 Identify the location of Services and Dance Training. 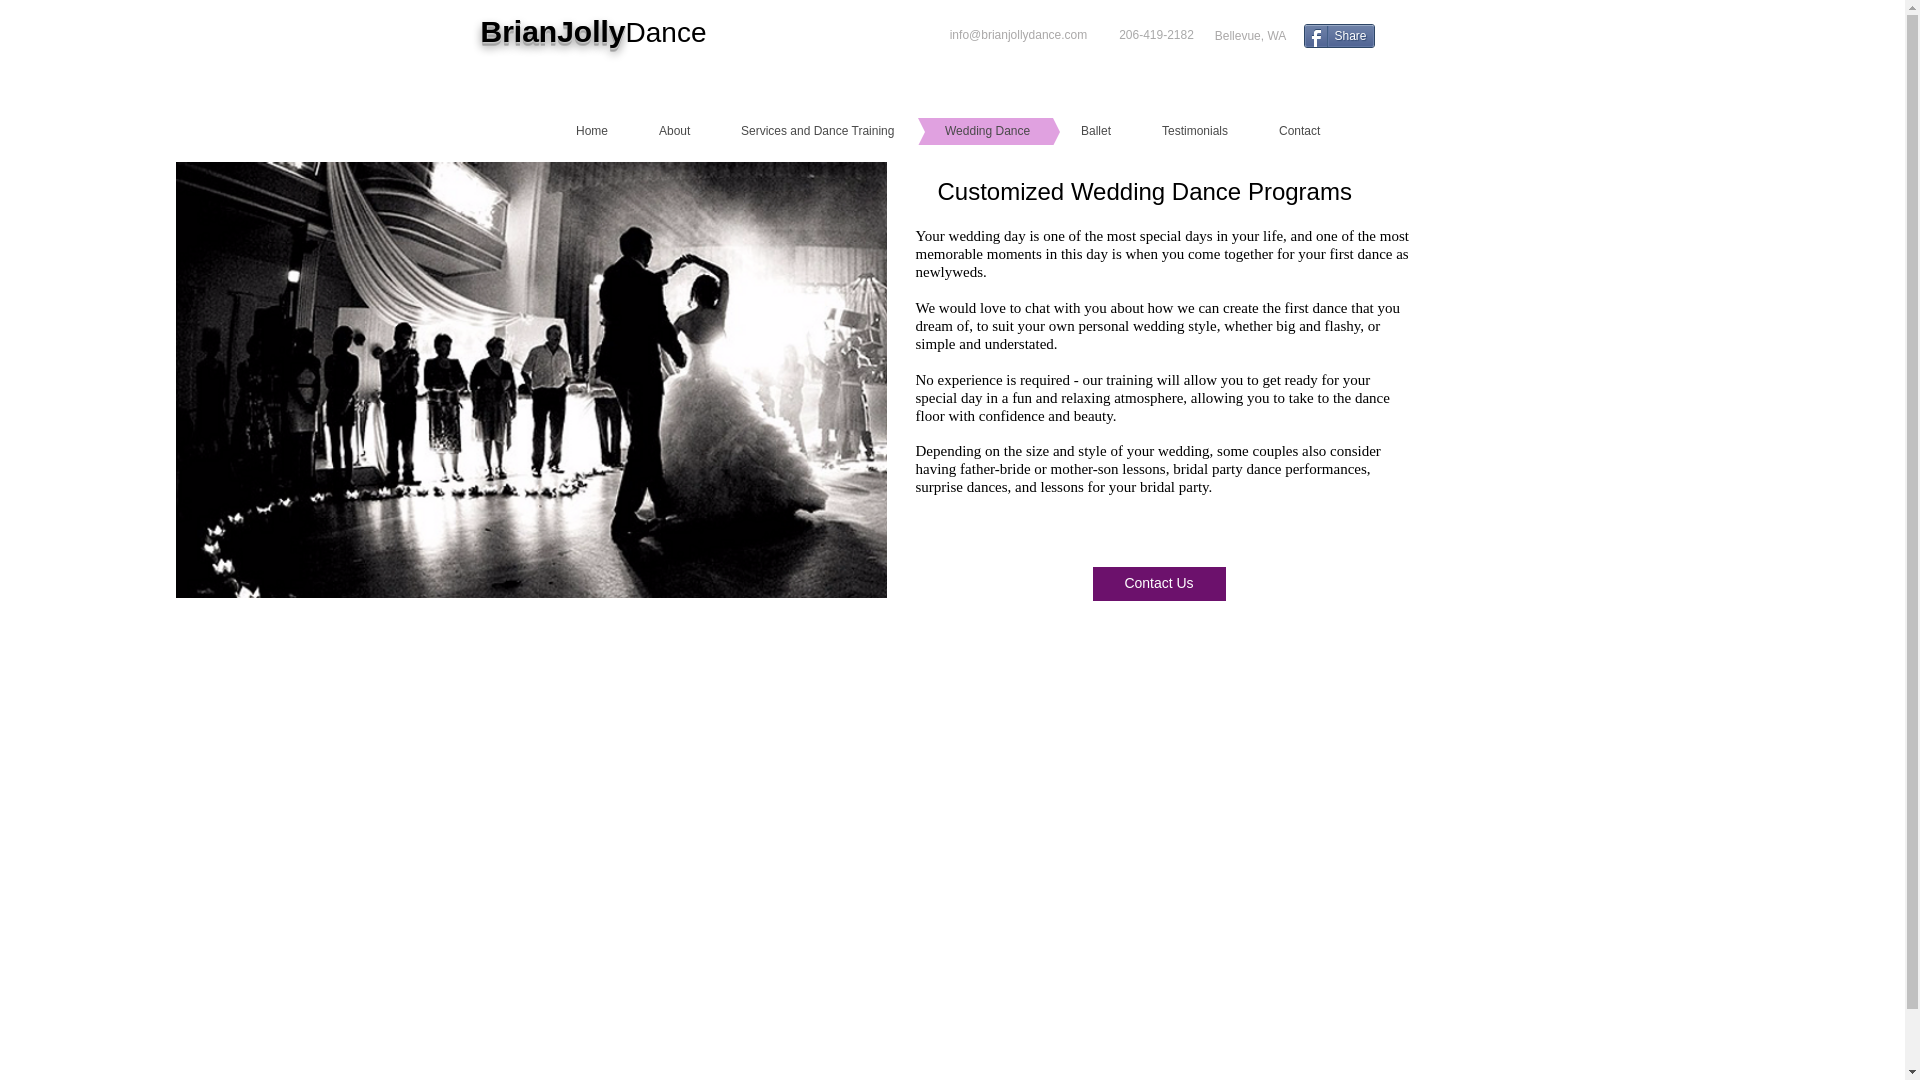
(786, 130).